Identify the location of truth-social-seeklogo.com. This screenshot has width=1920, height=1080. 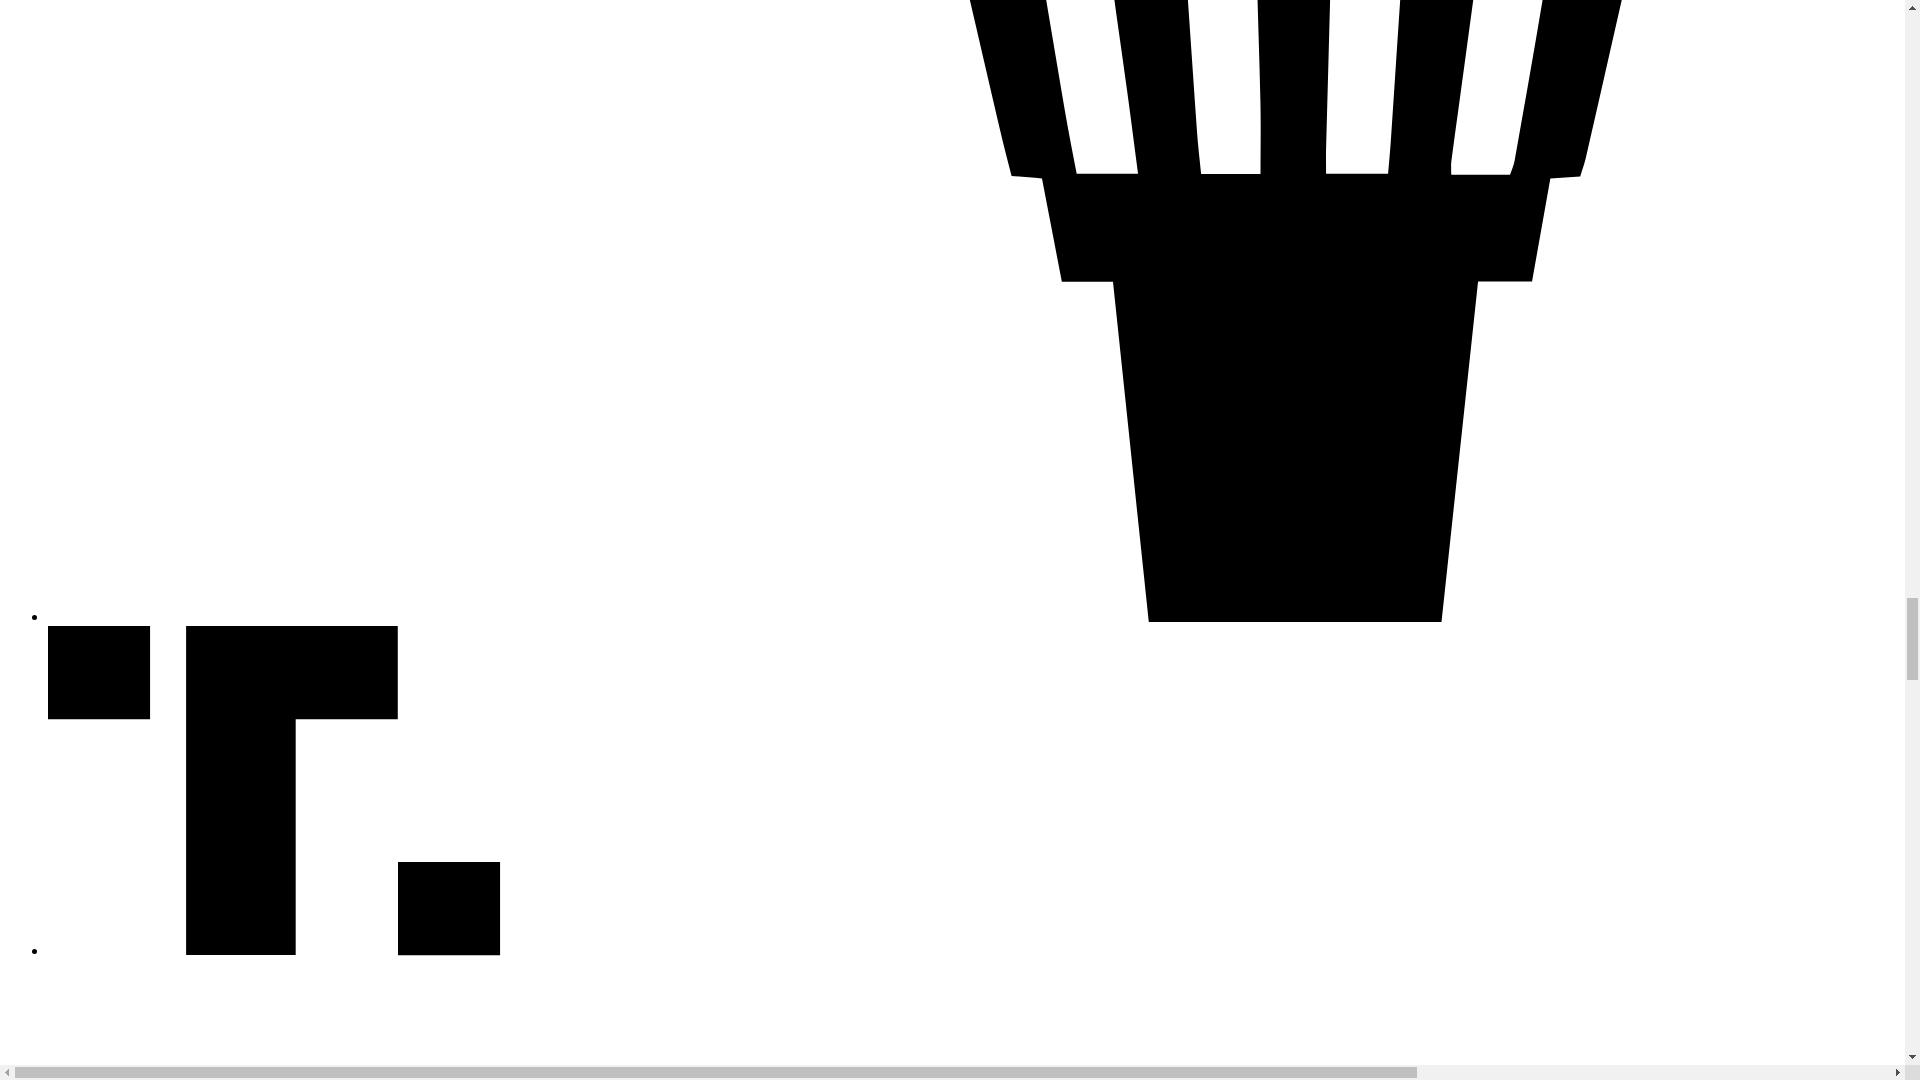
(274, 790).